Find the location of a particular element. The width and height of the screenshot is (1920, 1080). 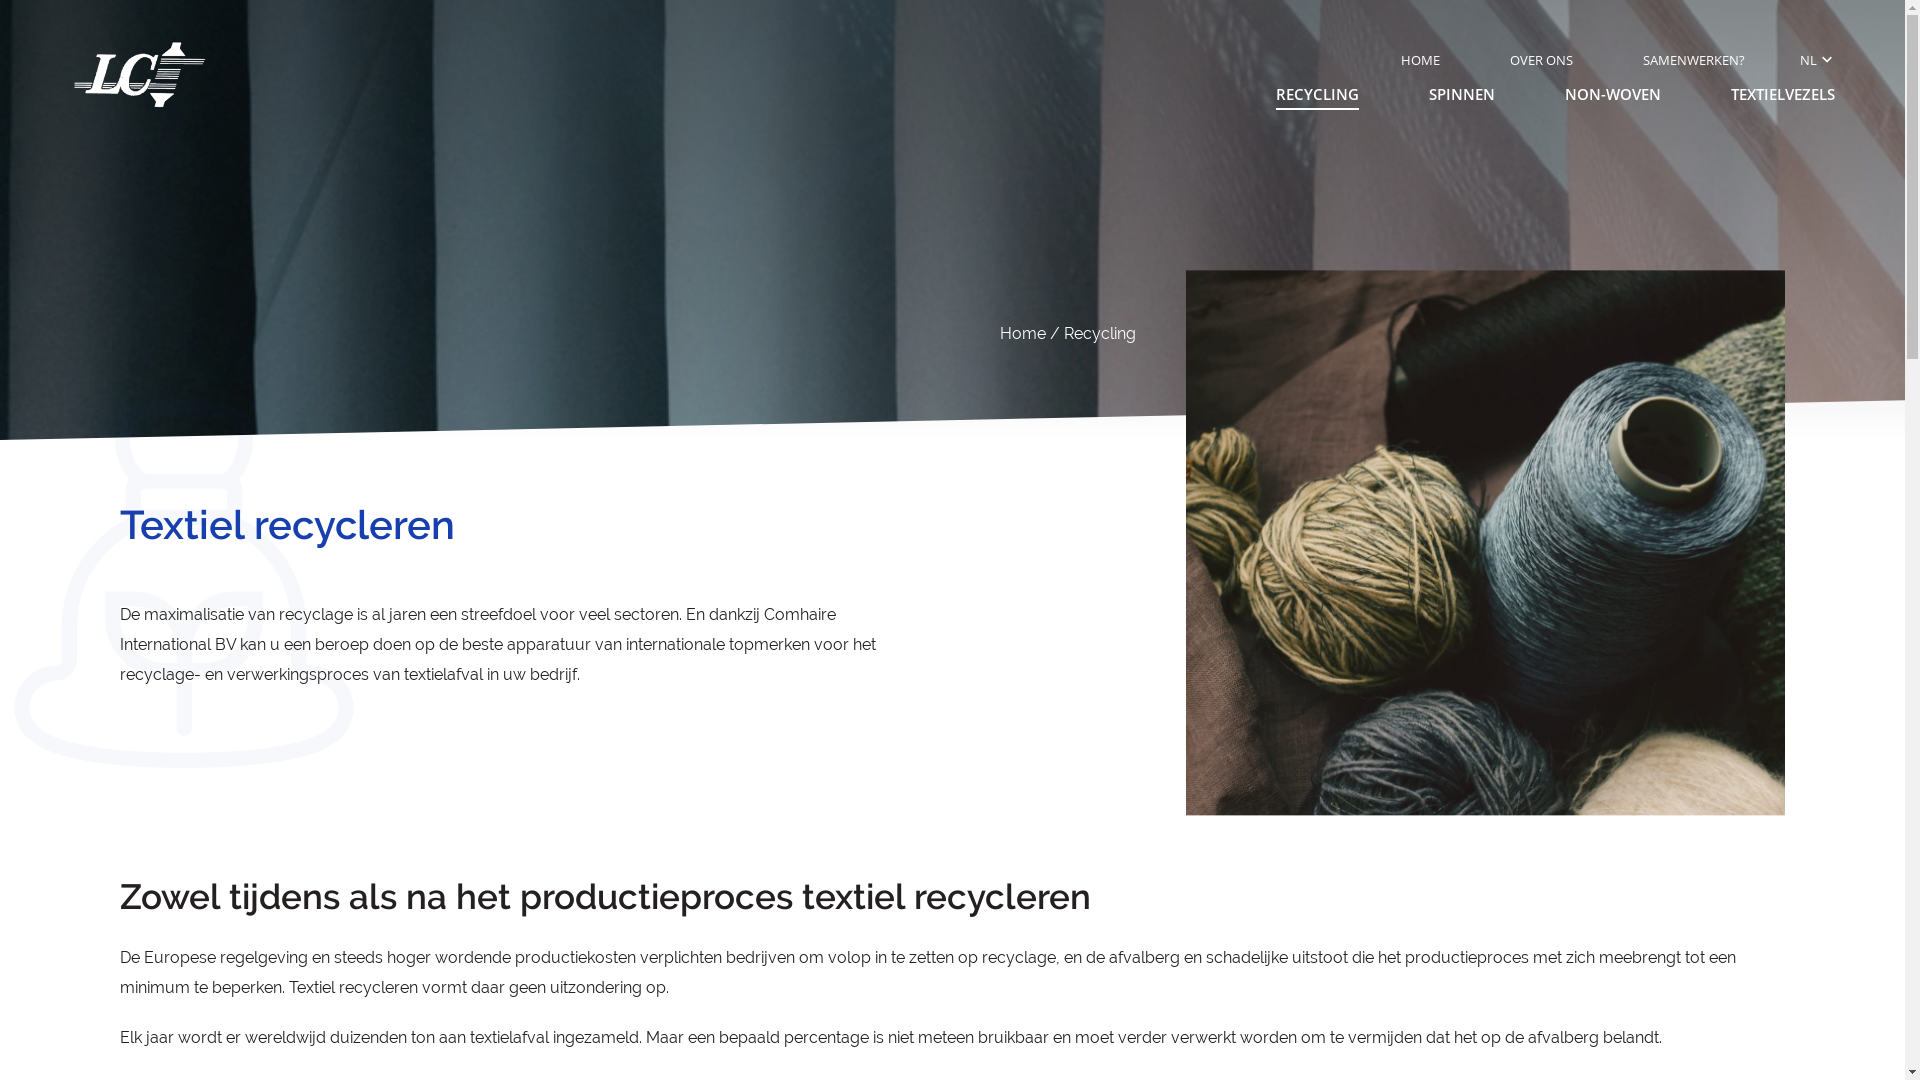

Home is located at coordinates (1023, 334).